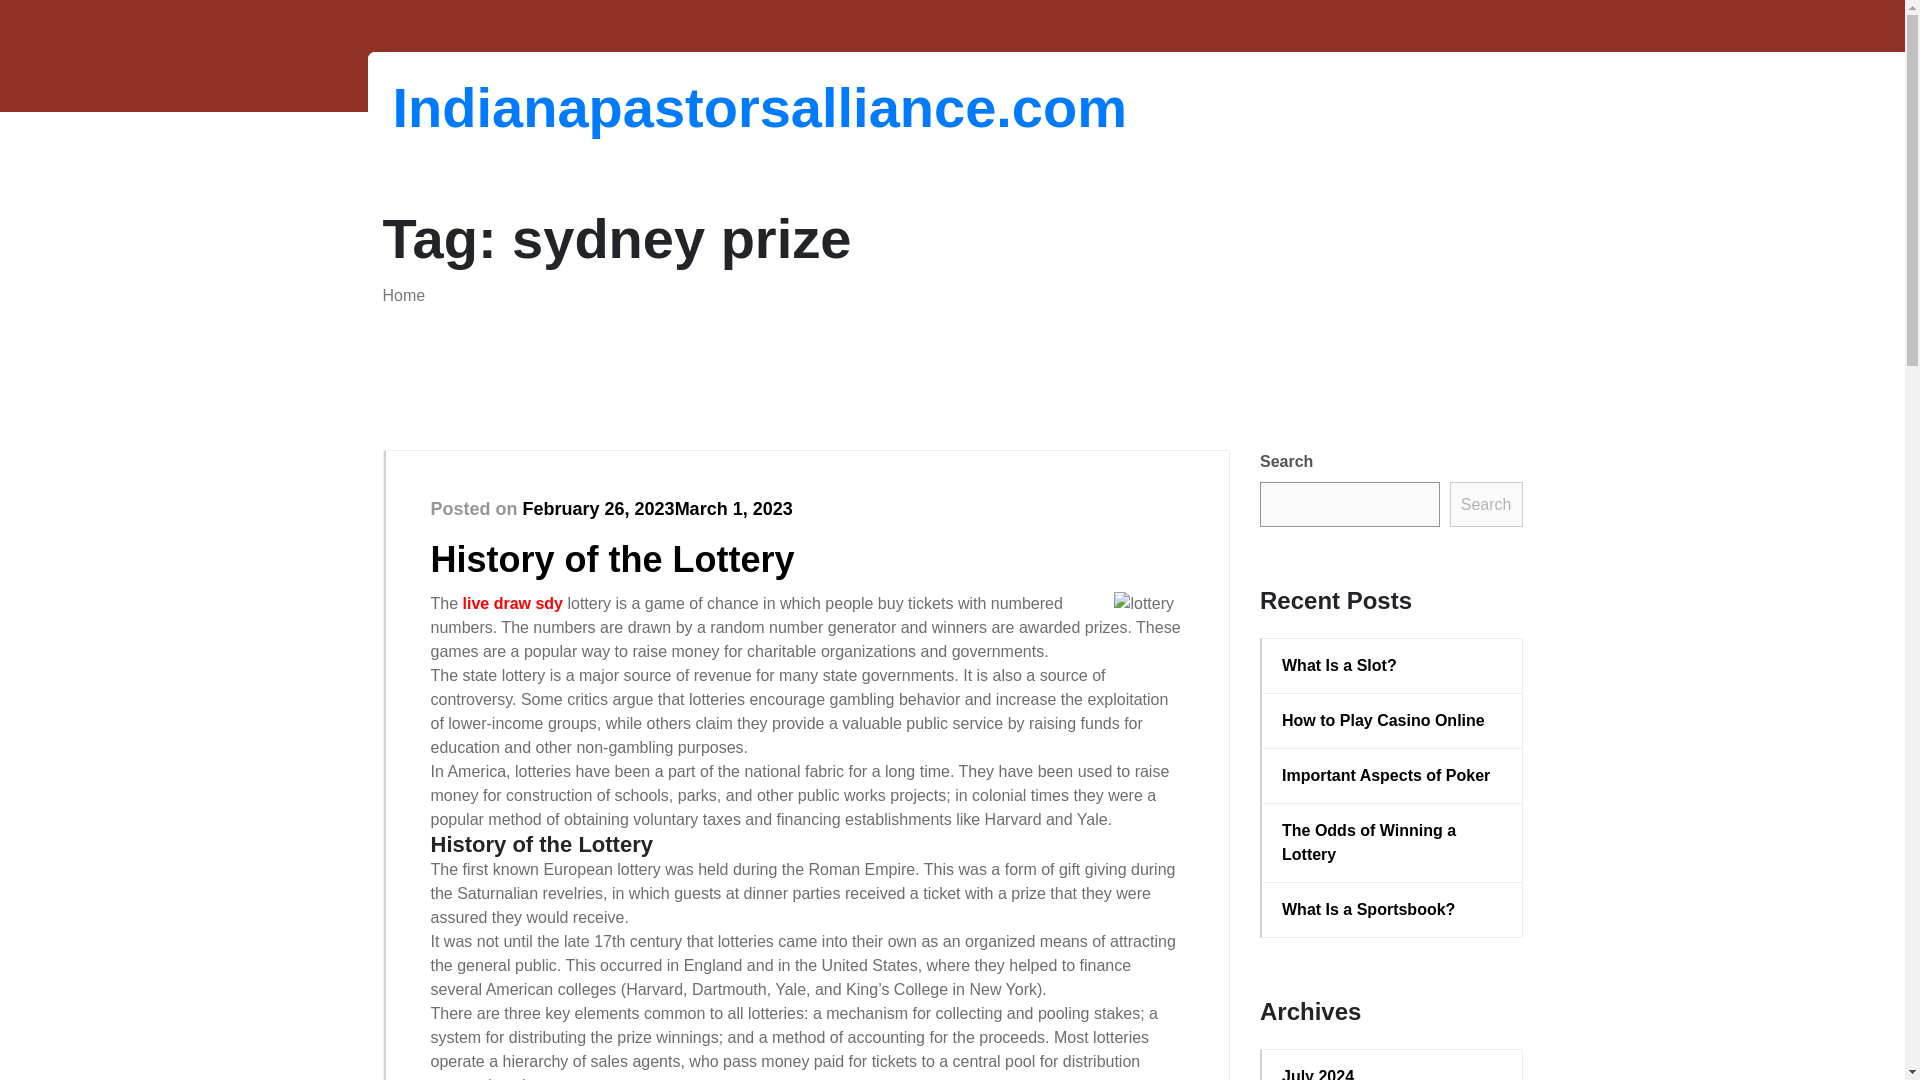 The height and width of the screenshot is (1080, 1920). I want to click on Home, so click(403, 295).